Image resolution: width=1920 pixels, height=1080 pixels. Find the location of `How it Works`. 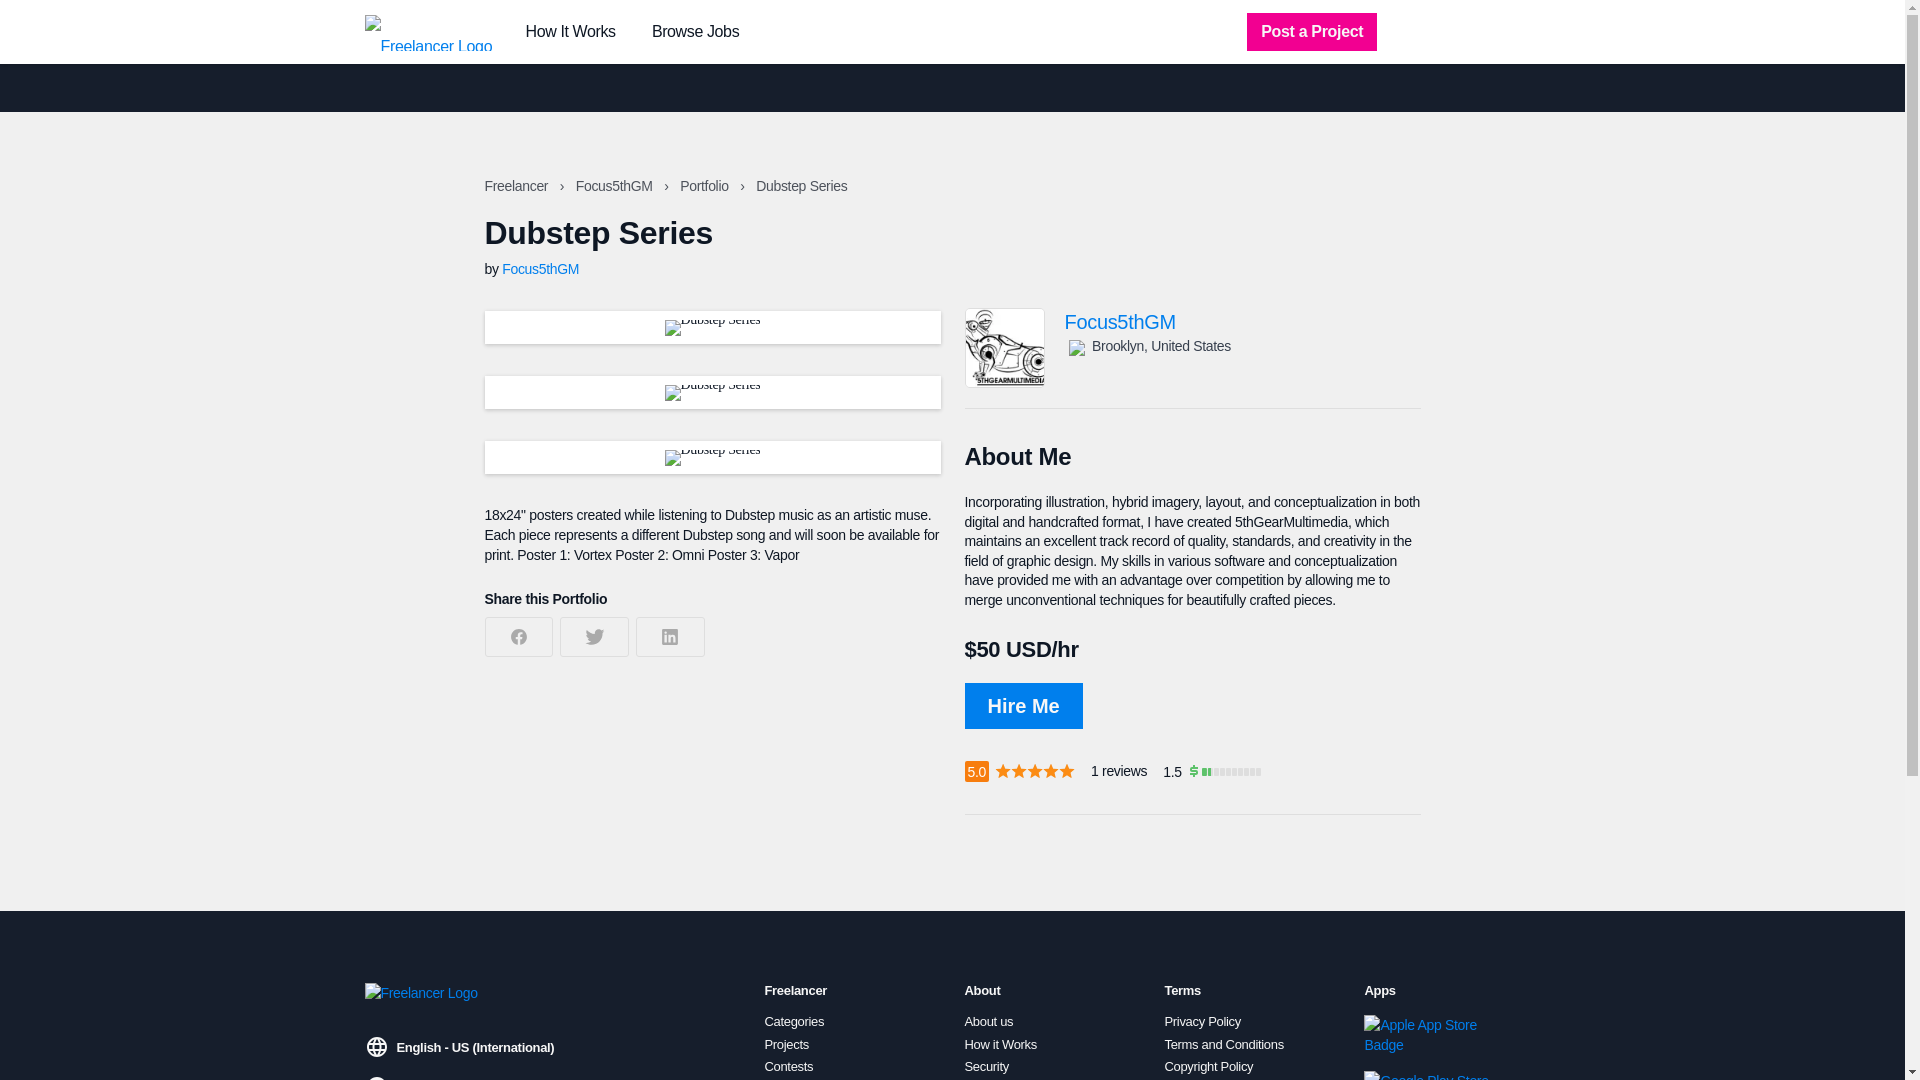

How it Works is located at coordinates (1000, 1043).